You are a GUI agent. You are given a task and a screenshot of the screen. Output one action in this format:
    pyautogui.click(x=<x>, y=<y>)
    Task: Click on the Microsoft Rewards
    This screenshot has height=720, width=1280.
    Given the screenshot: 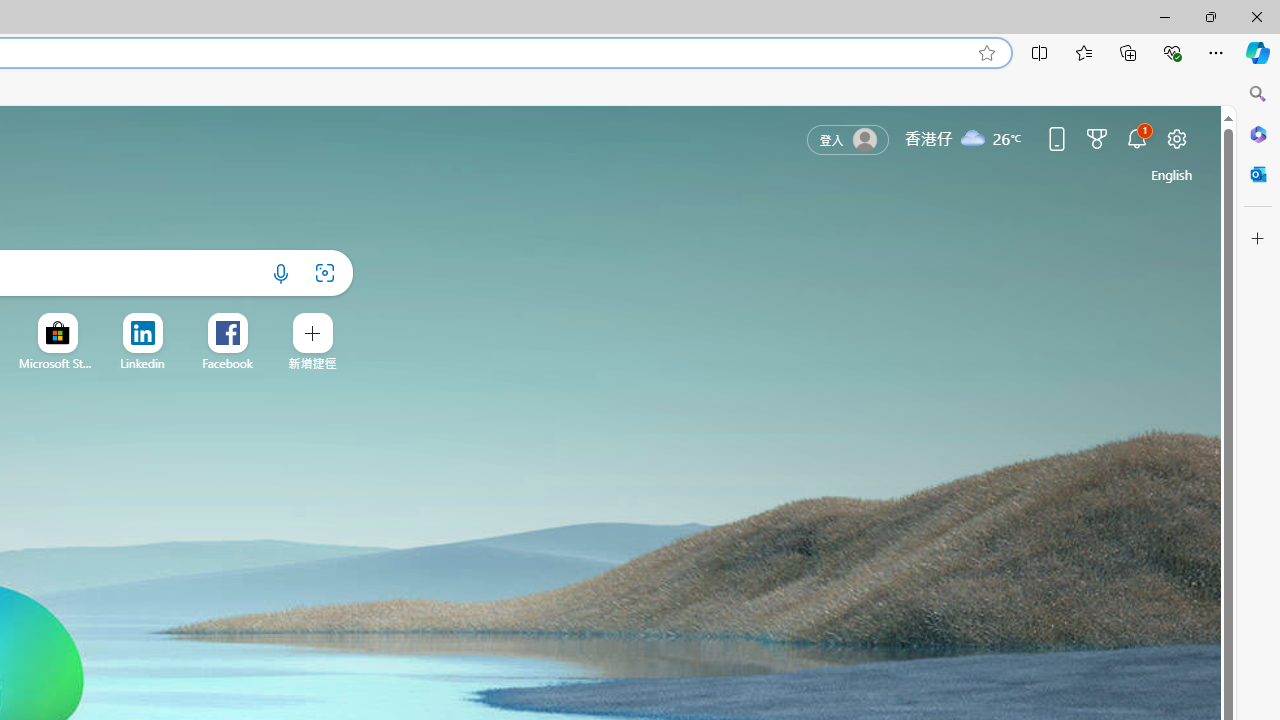 What is the action you would take?
    pyautogui.click(x=1096, y=138)
    